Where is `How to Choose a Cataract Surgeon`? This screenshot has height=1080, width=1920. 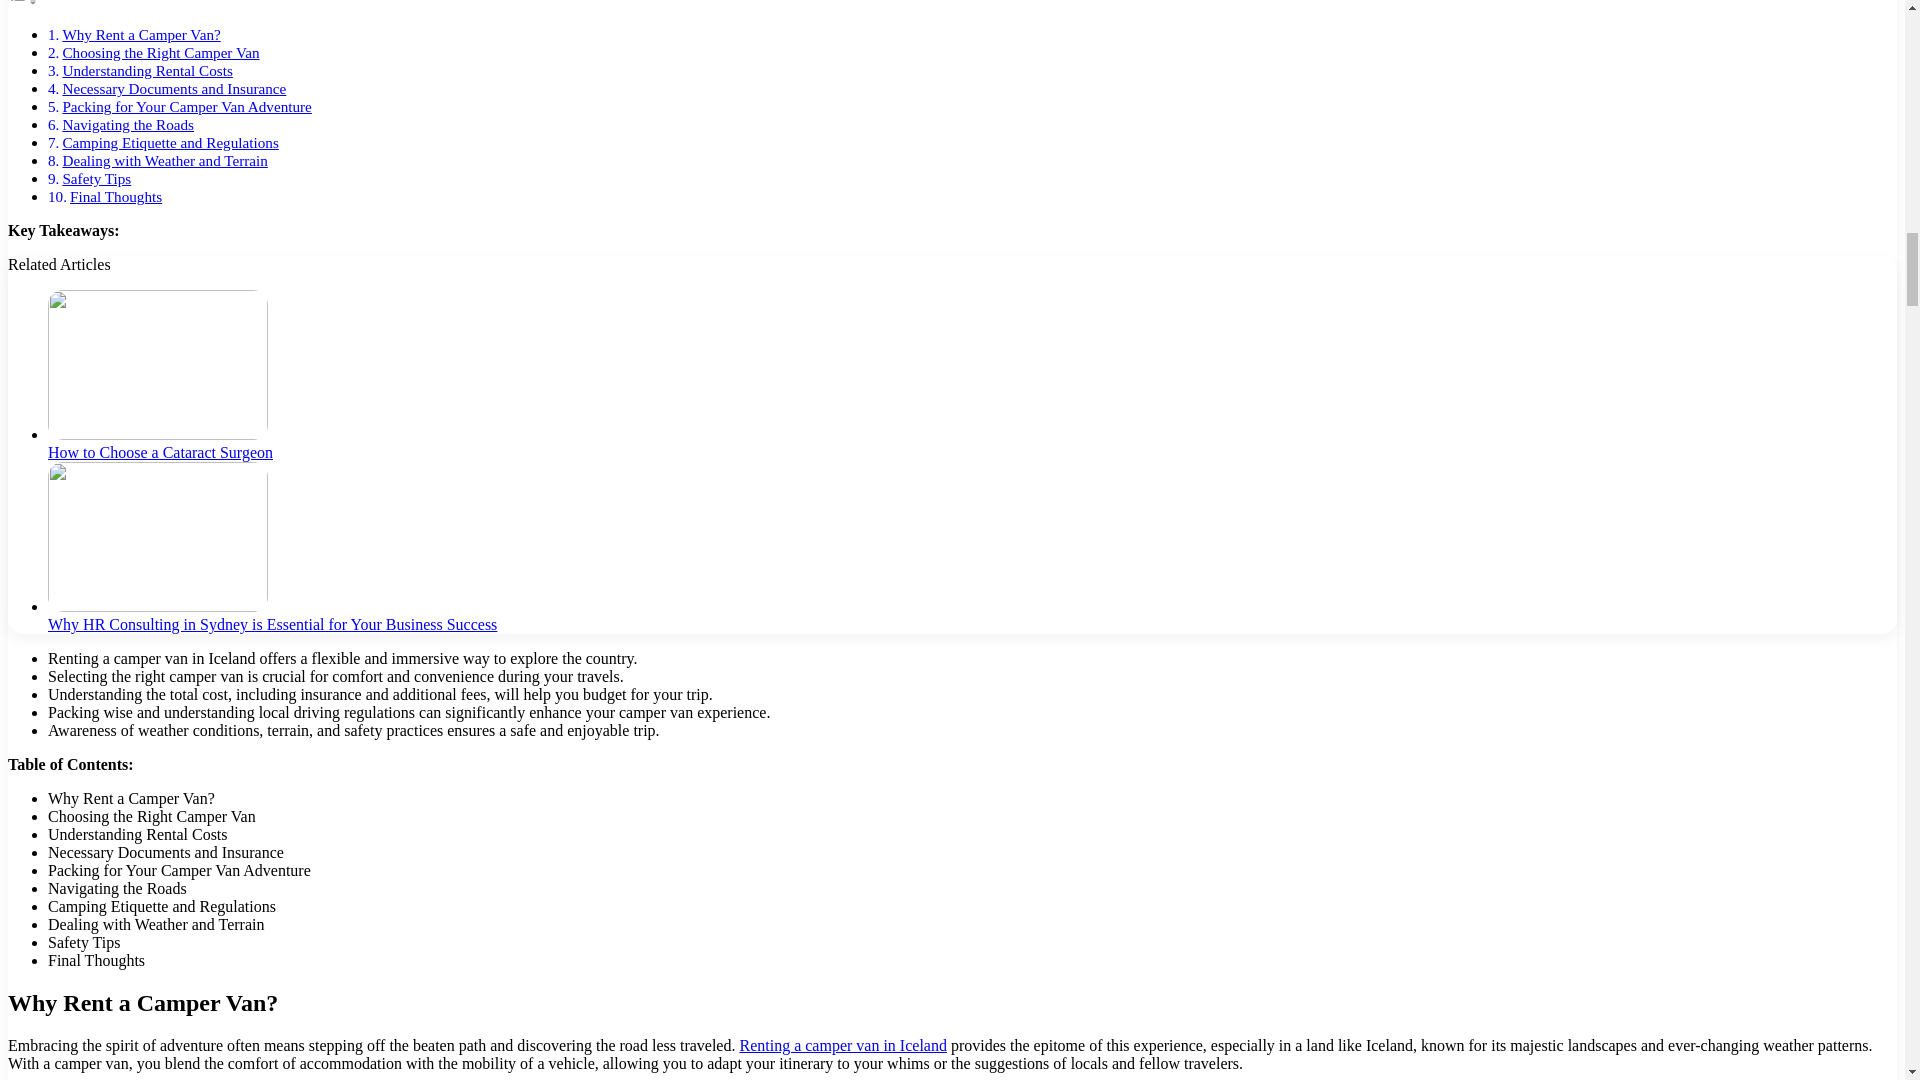 How to Choose a Cataract Surgeon is located at coordinates (160, 452).